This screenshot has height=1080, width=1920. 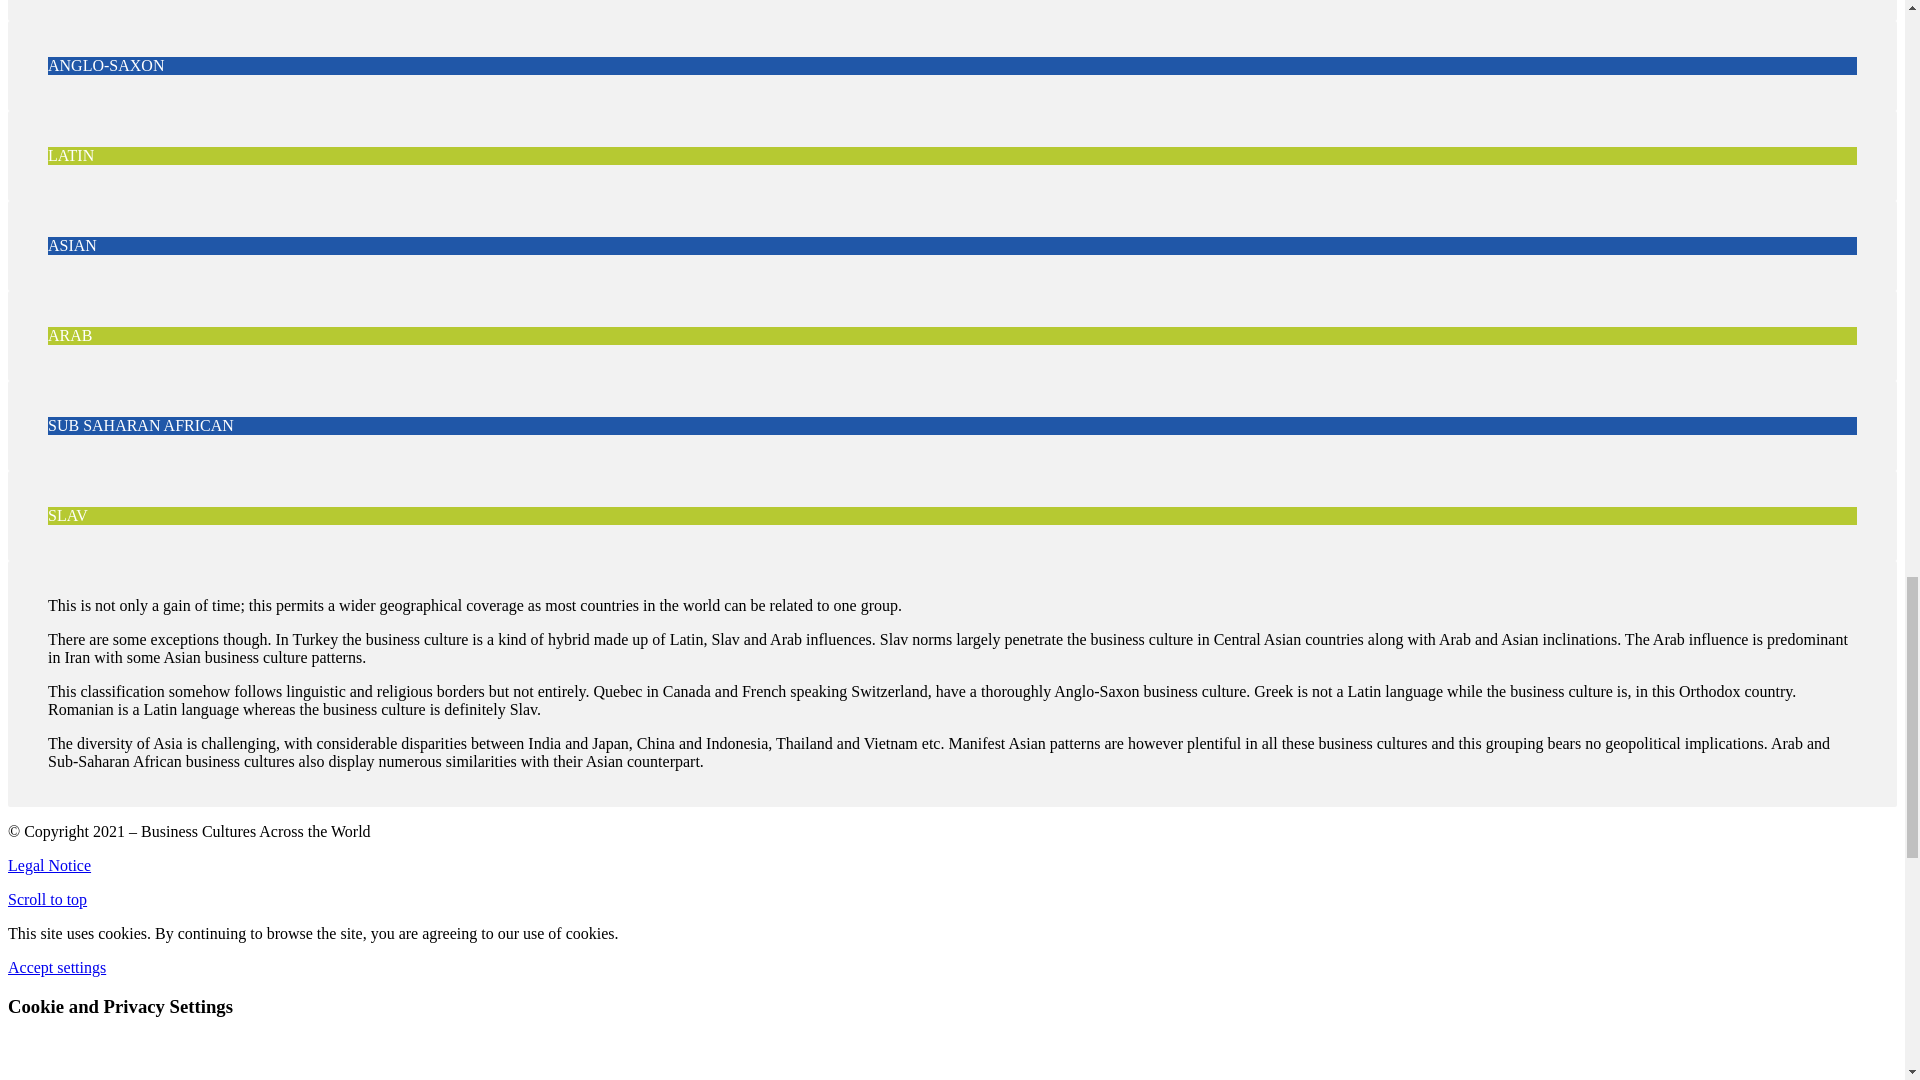 What do you see at coordinates (48, 865) in the screenshot?
I see `Legal Notice` at bounding box center [48, 865].